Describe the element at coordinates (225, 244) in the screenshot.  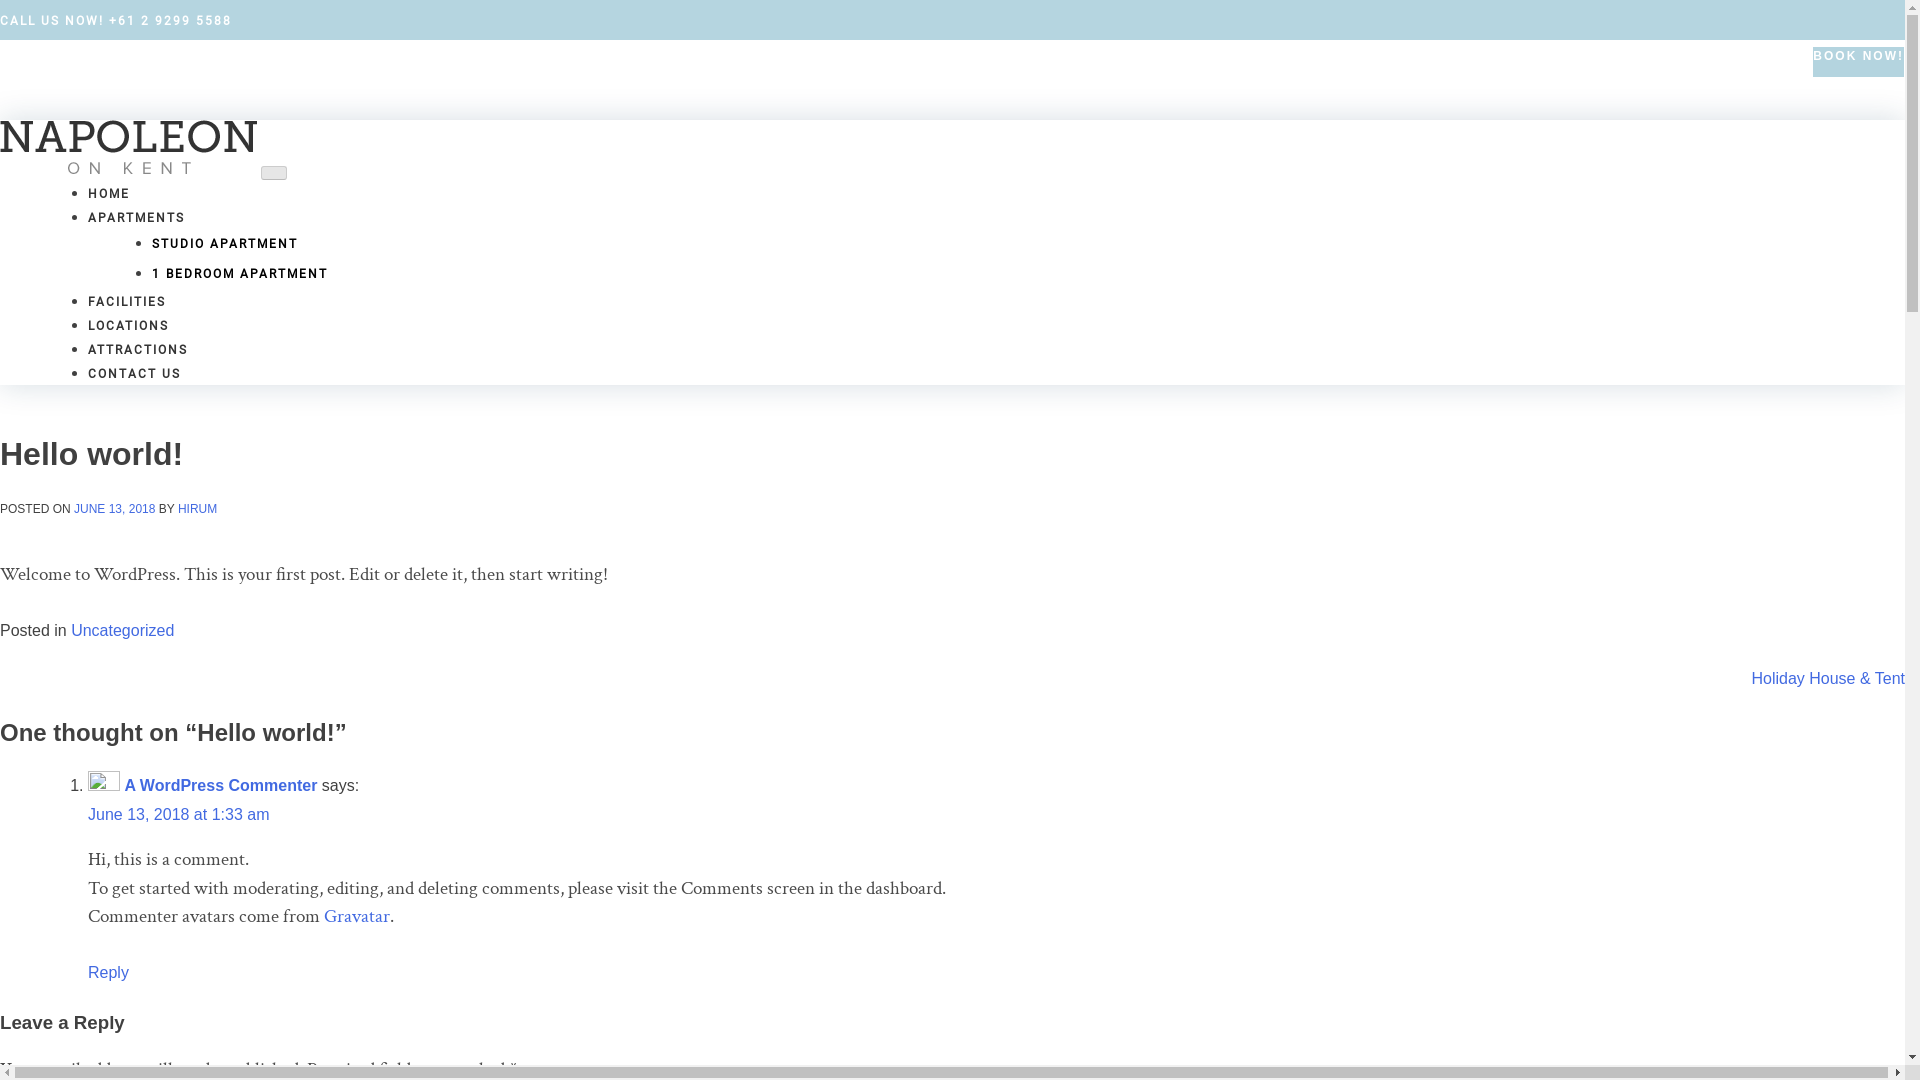
I see `STUDIO APARTMENT` at that location.